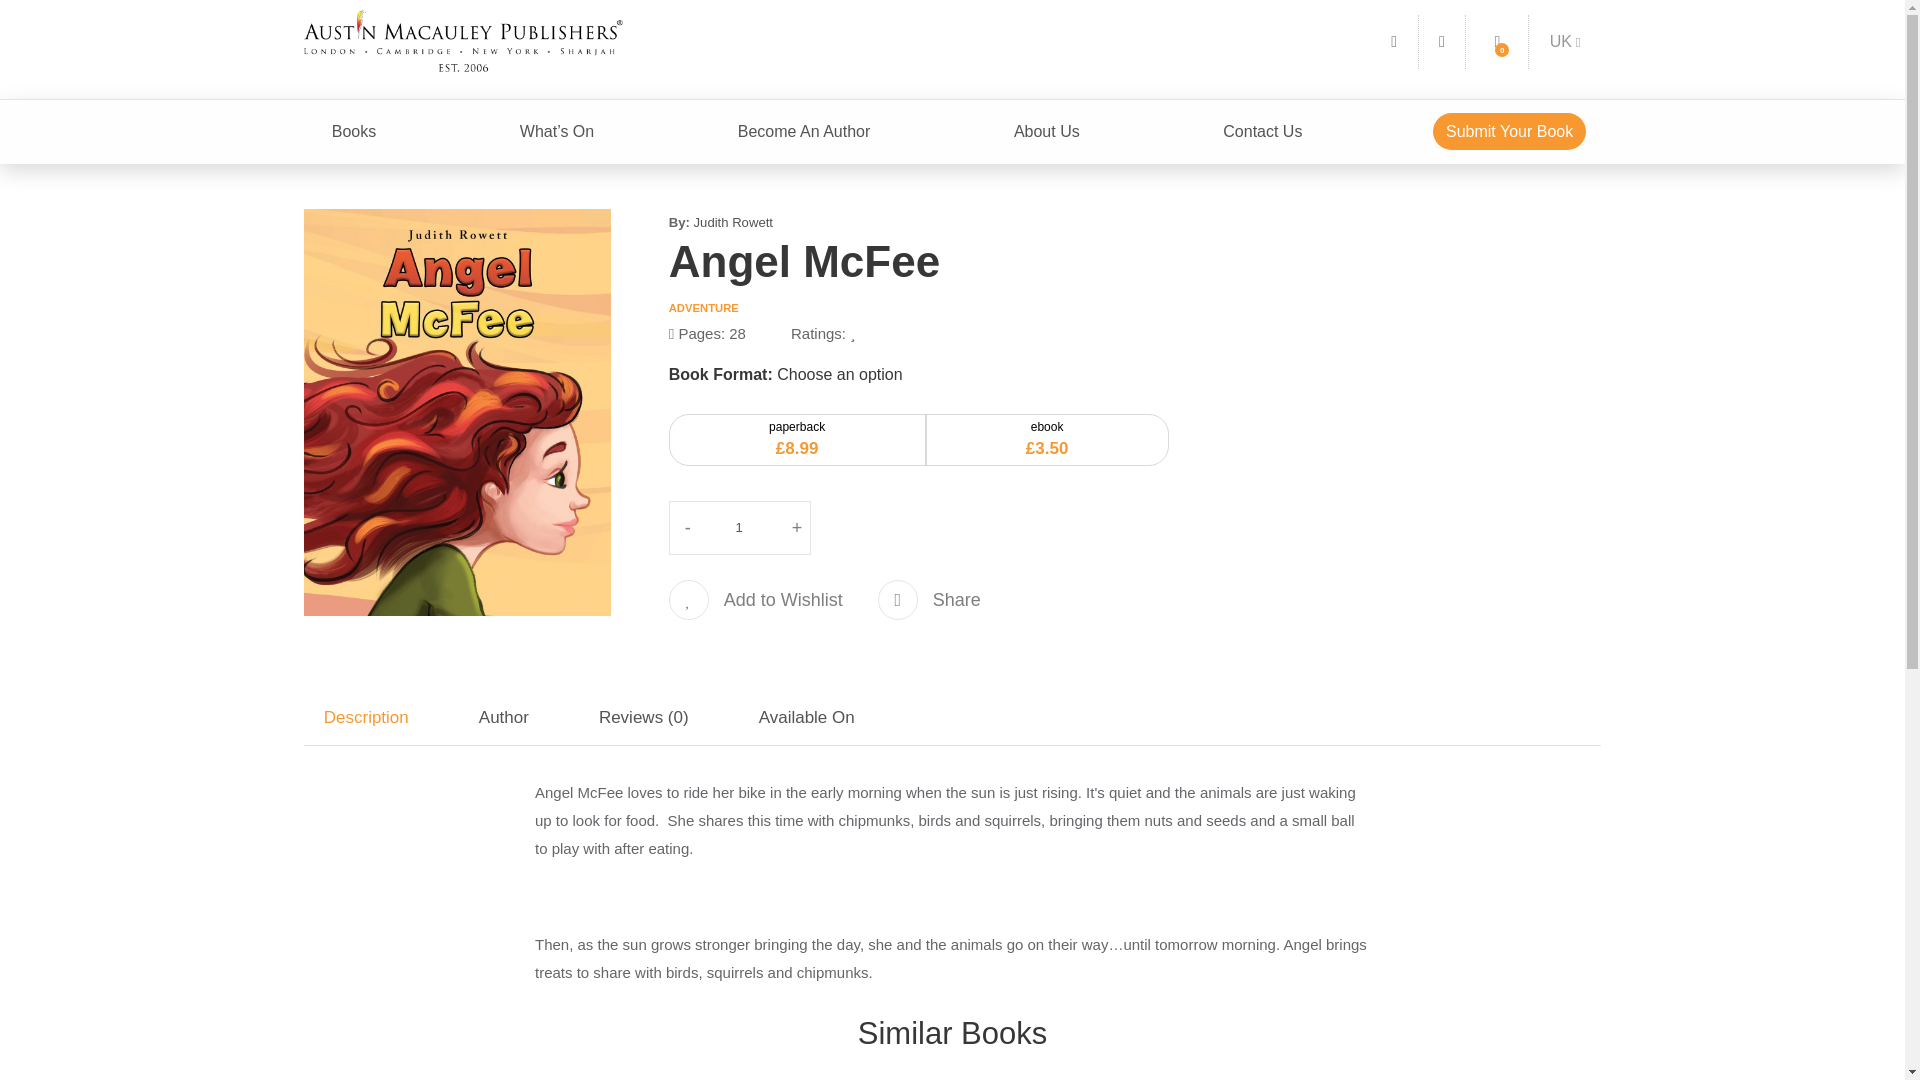 The height and width of the screenshot is (1080, 1920). Describe the element at coordinates (1565, 41) in the screenshot. I see `UK` at that location.